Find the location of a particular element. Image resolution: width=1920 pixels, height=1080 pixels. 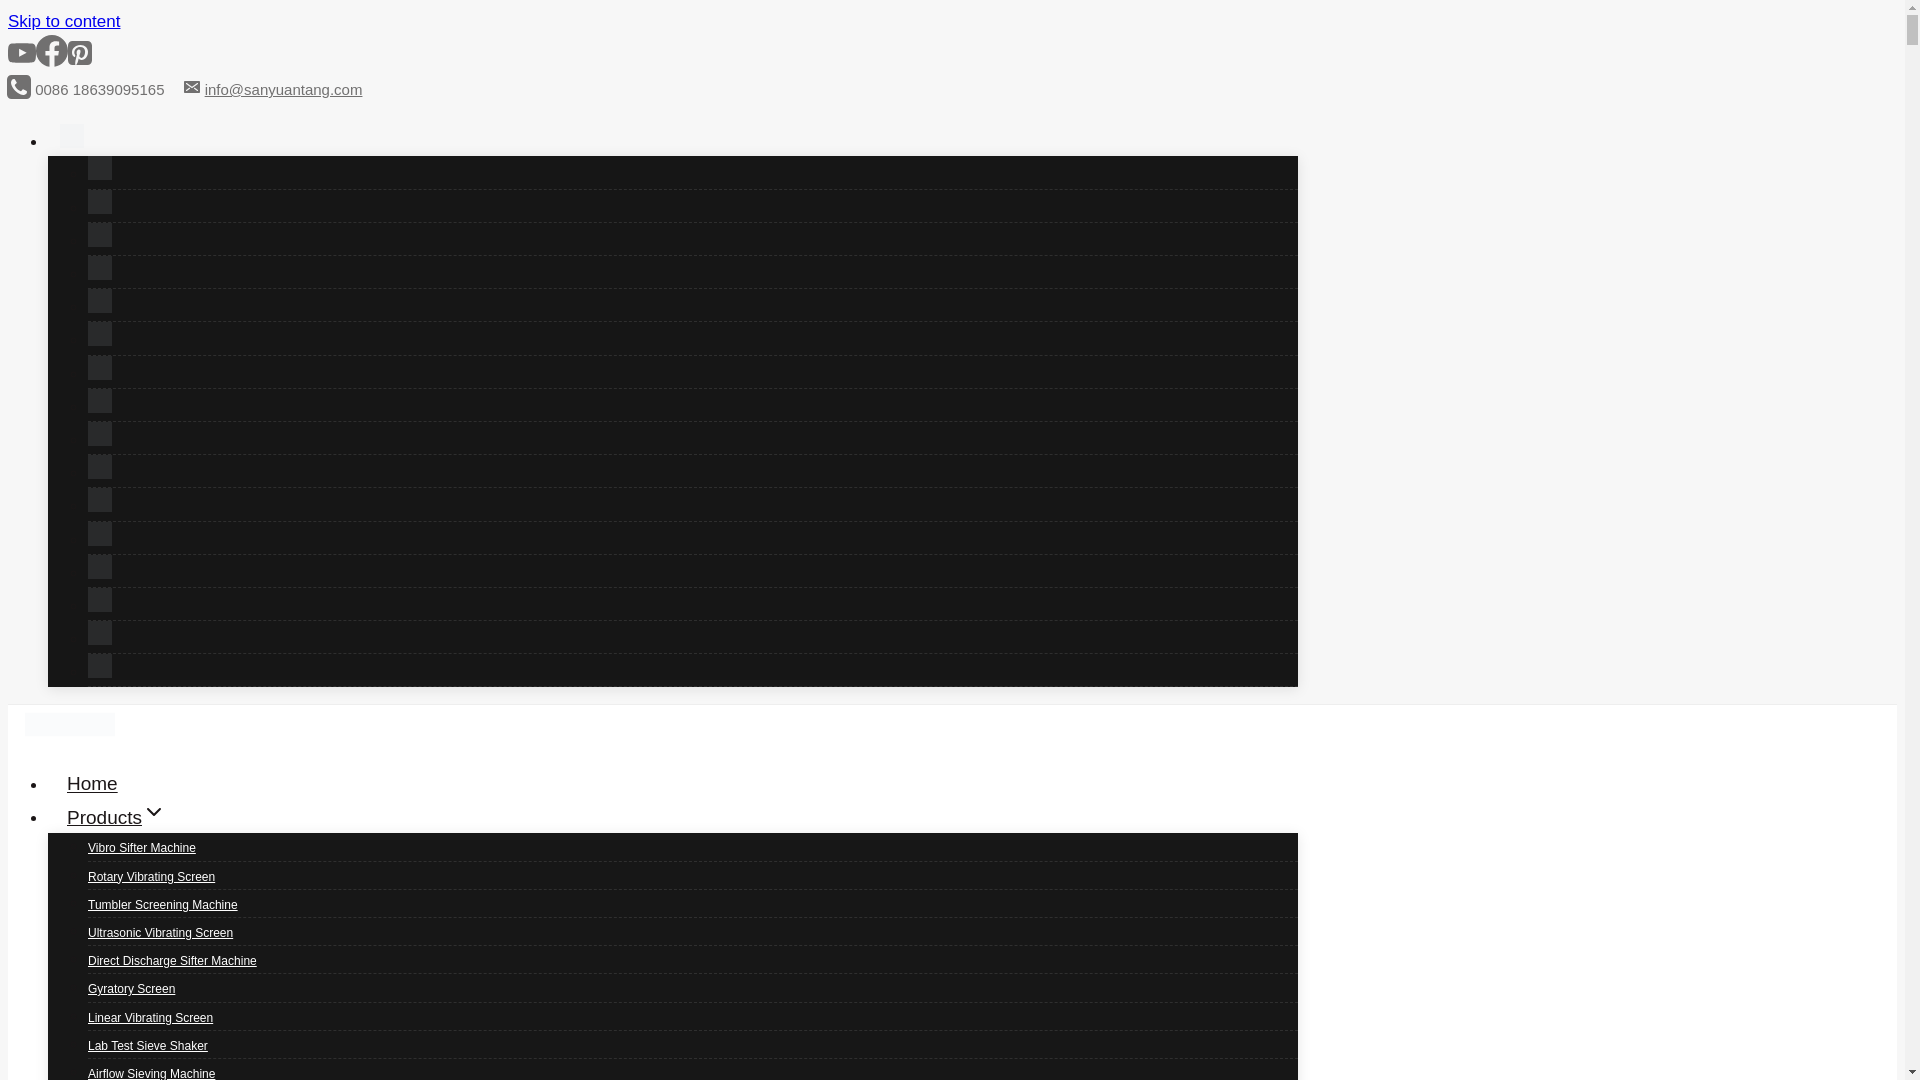

Home is located at coordinates (92, 784).